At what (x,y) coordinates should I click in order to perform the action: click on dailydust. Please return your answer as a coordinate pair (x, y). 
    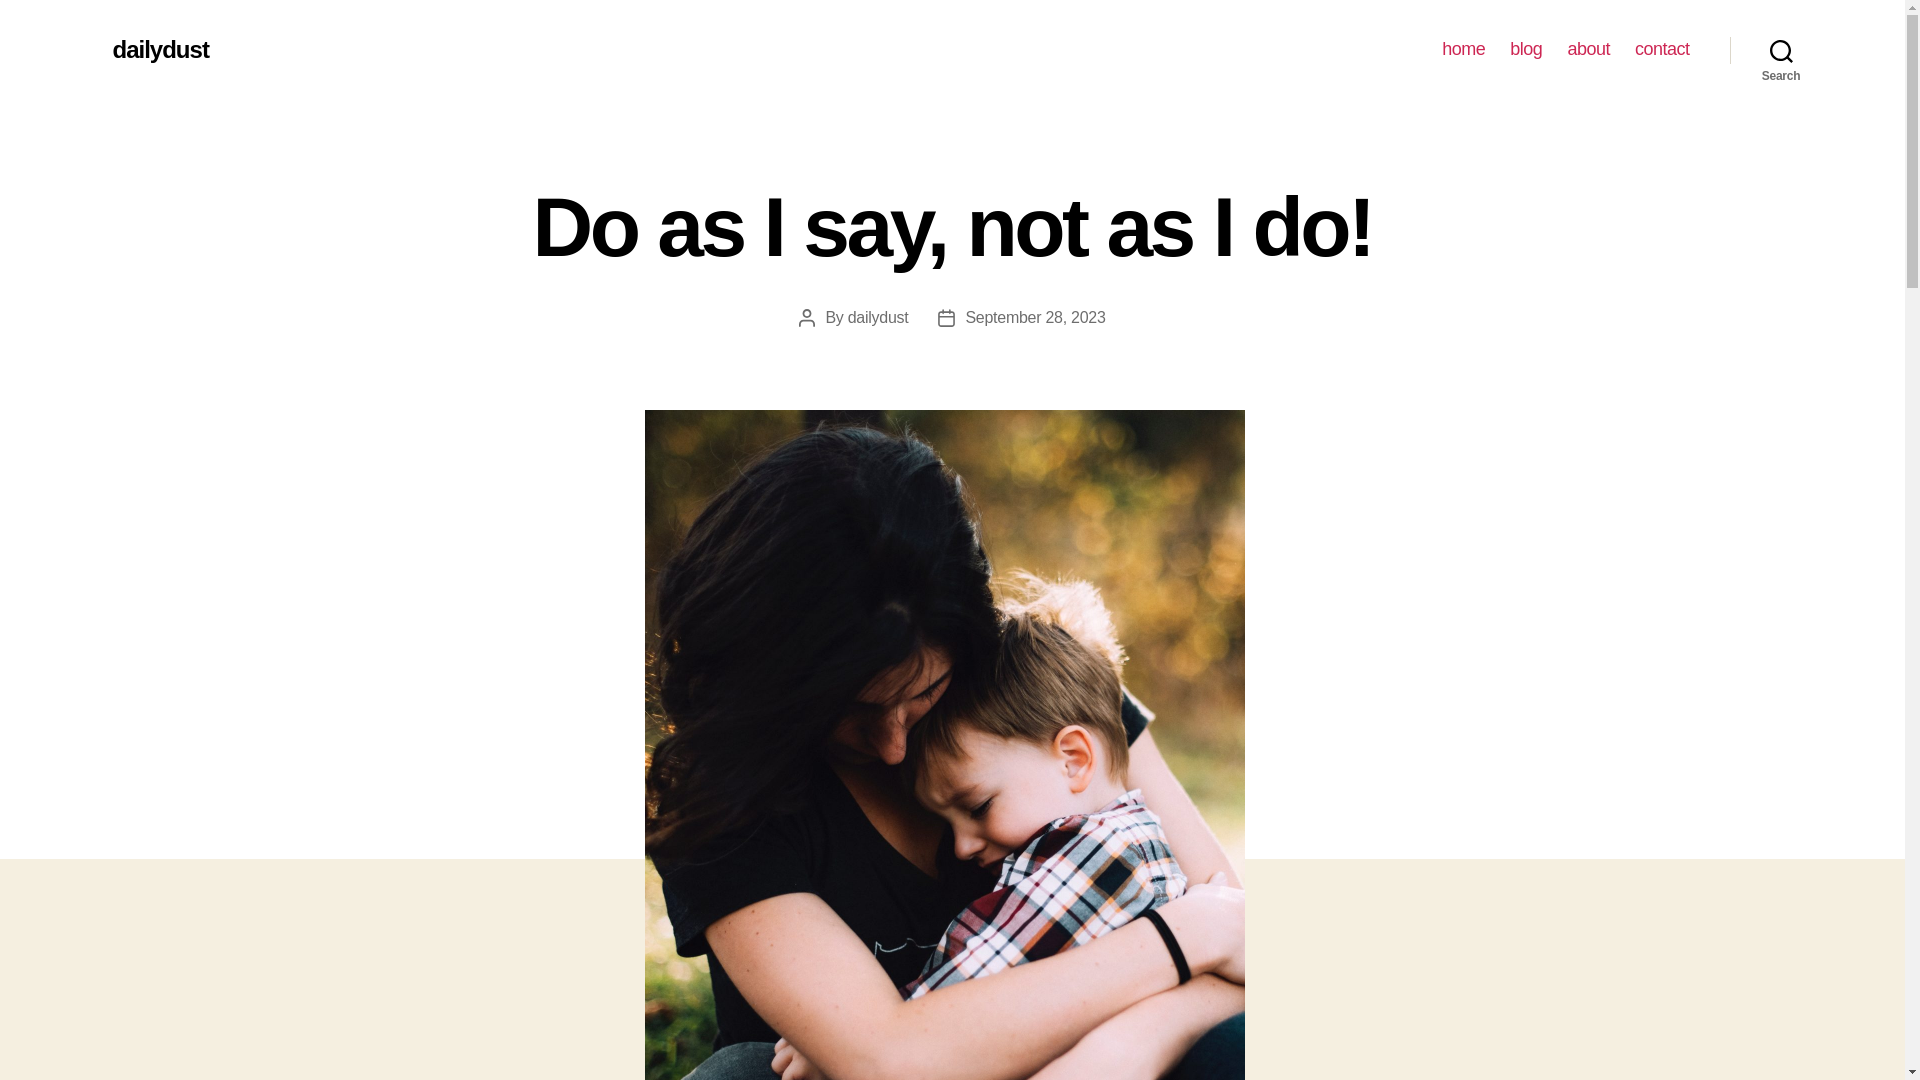
    Looking at the image, I should click on (159, 49).